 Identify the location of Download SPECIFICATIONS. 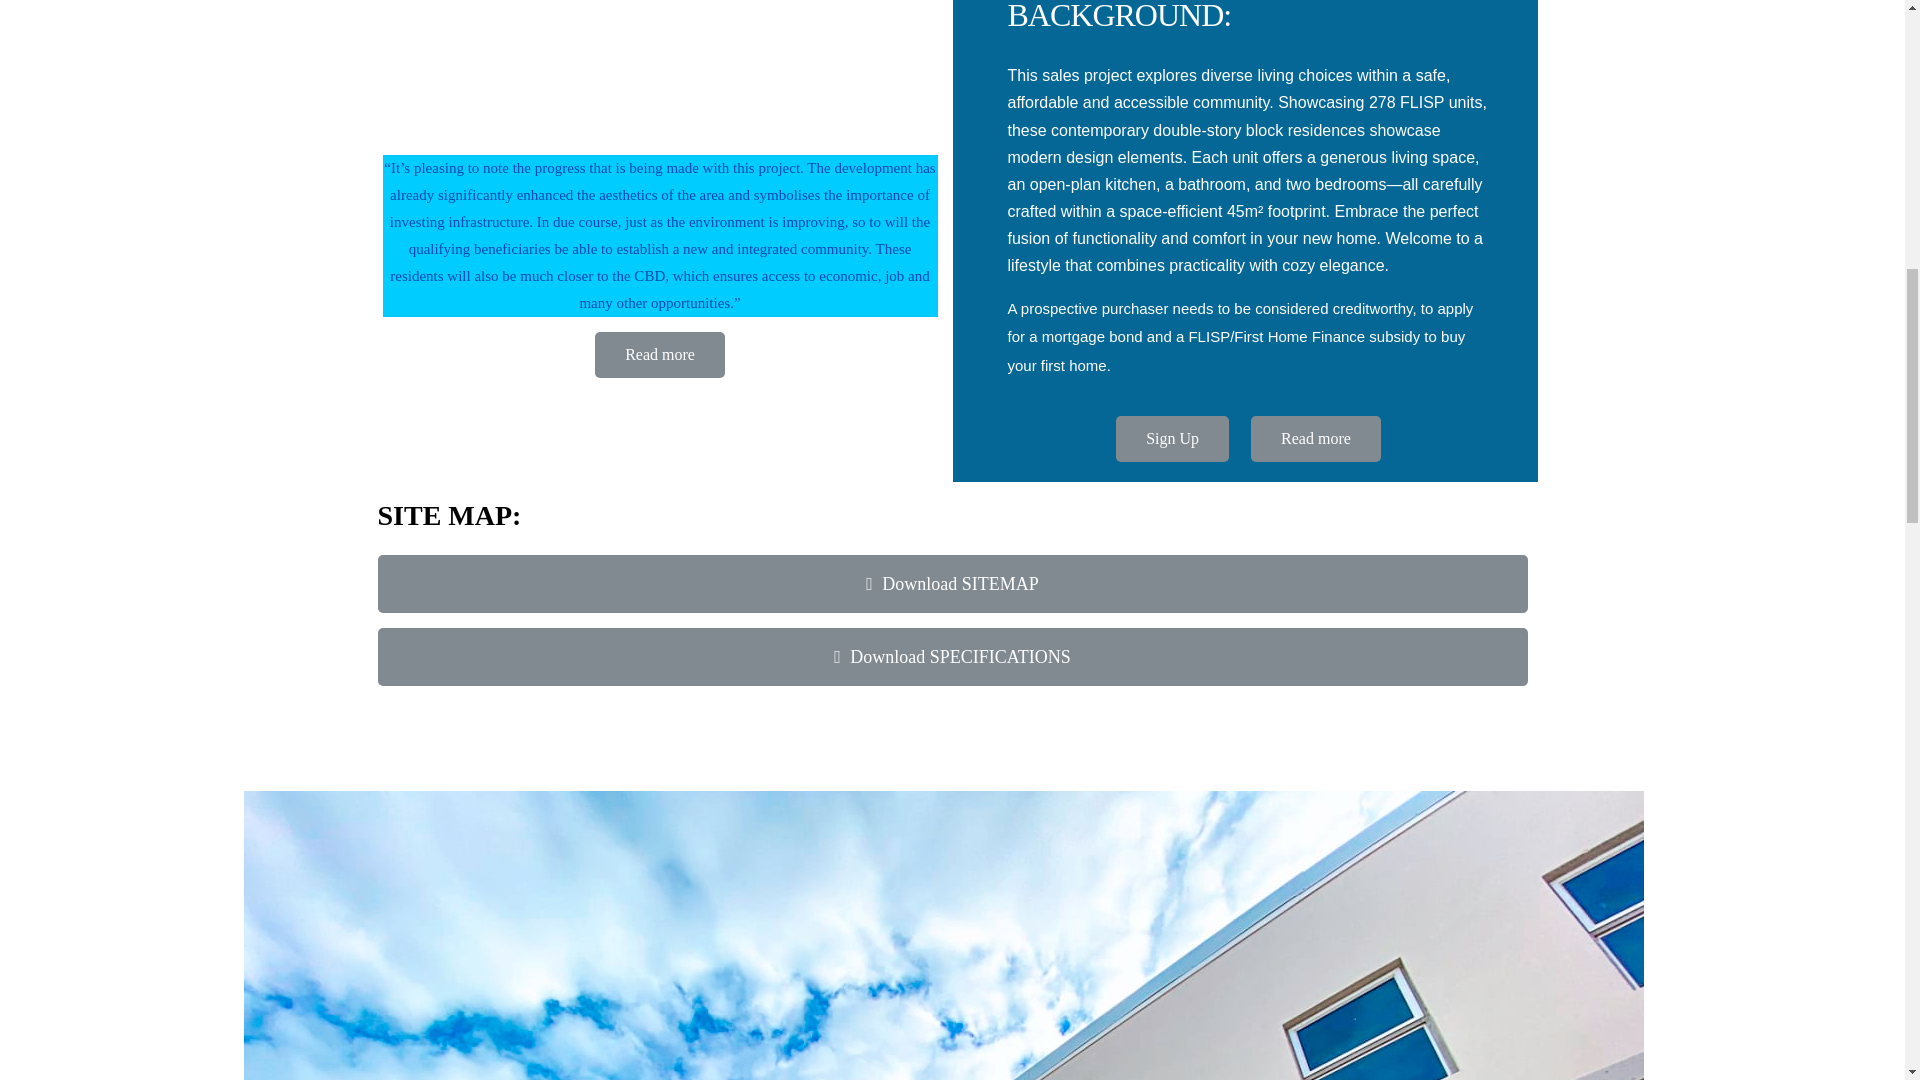
(953, 656).